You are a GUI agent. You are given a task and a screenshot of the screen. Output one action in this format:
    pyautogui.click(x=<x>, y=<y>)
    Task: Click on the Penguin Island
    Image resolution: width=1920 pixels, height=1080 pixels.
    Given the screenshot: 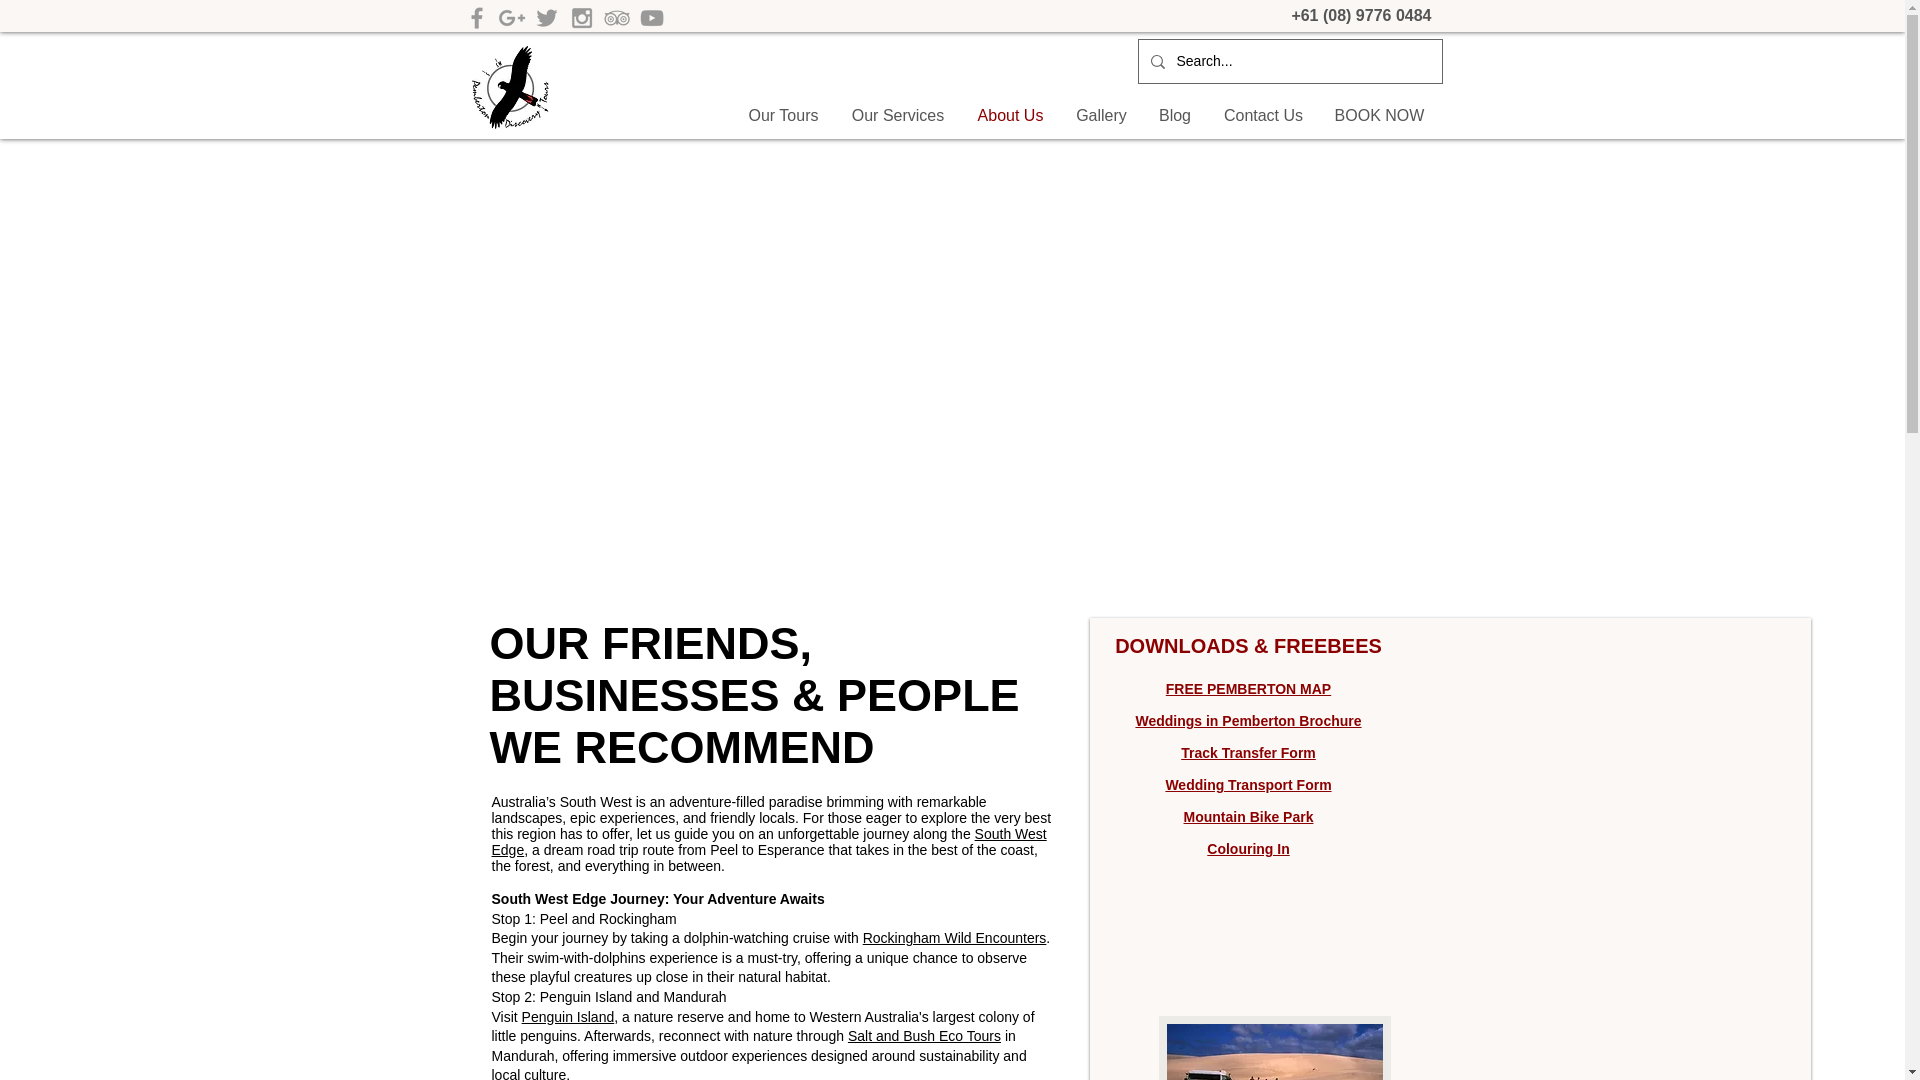 What is the action you would take?
    pyautogui.click(x=568, y=1016)
    